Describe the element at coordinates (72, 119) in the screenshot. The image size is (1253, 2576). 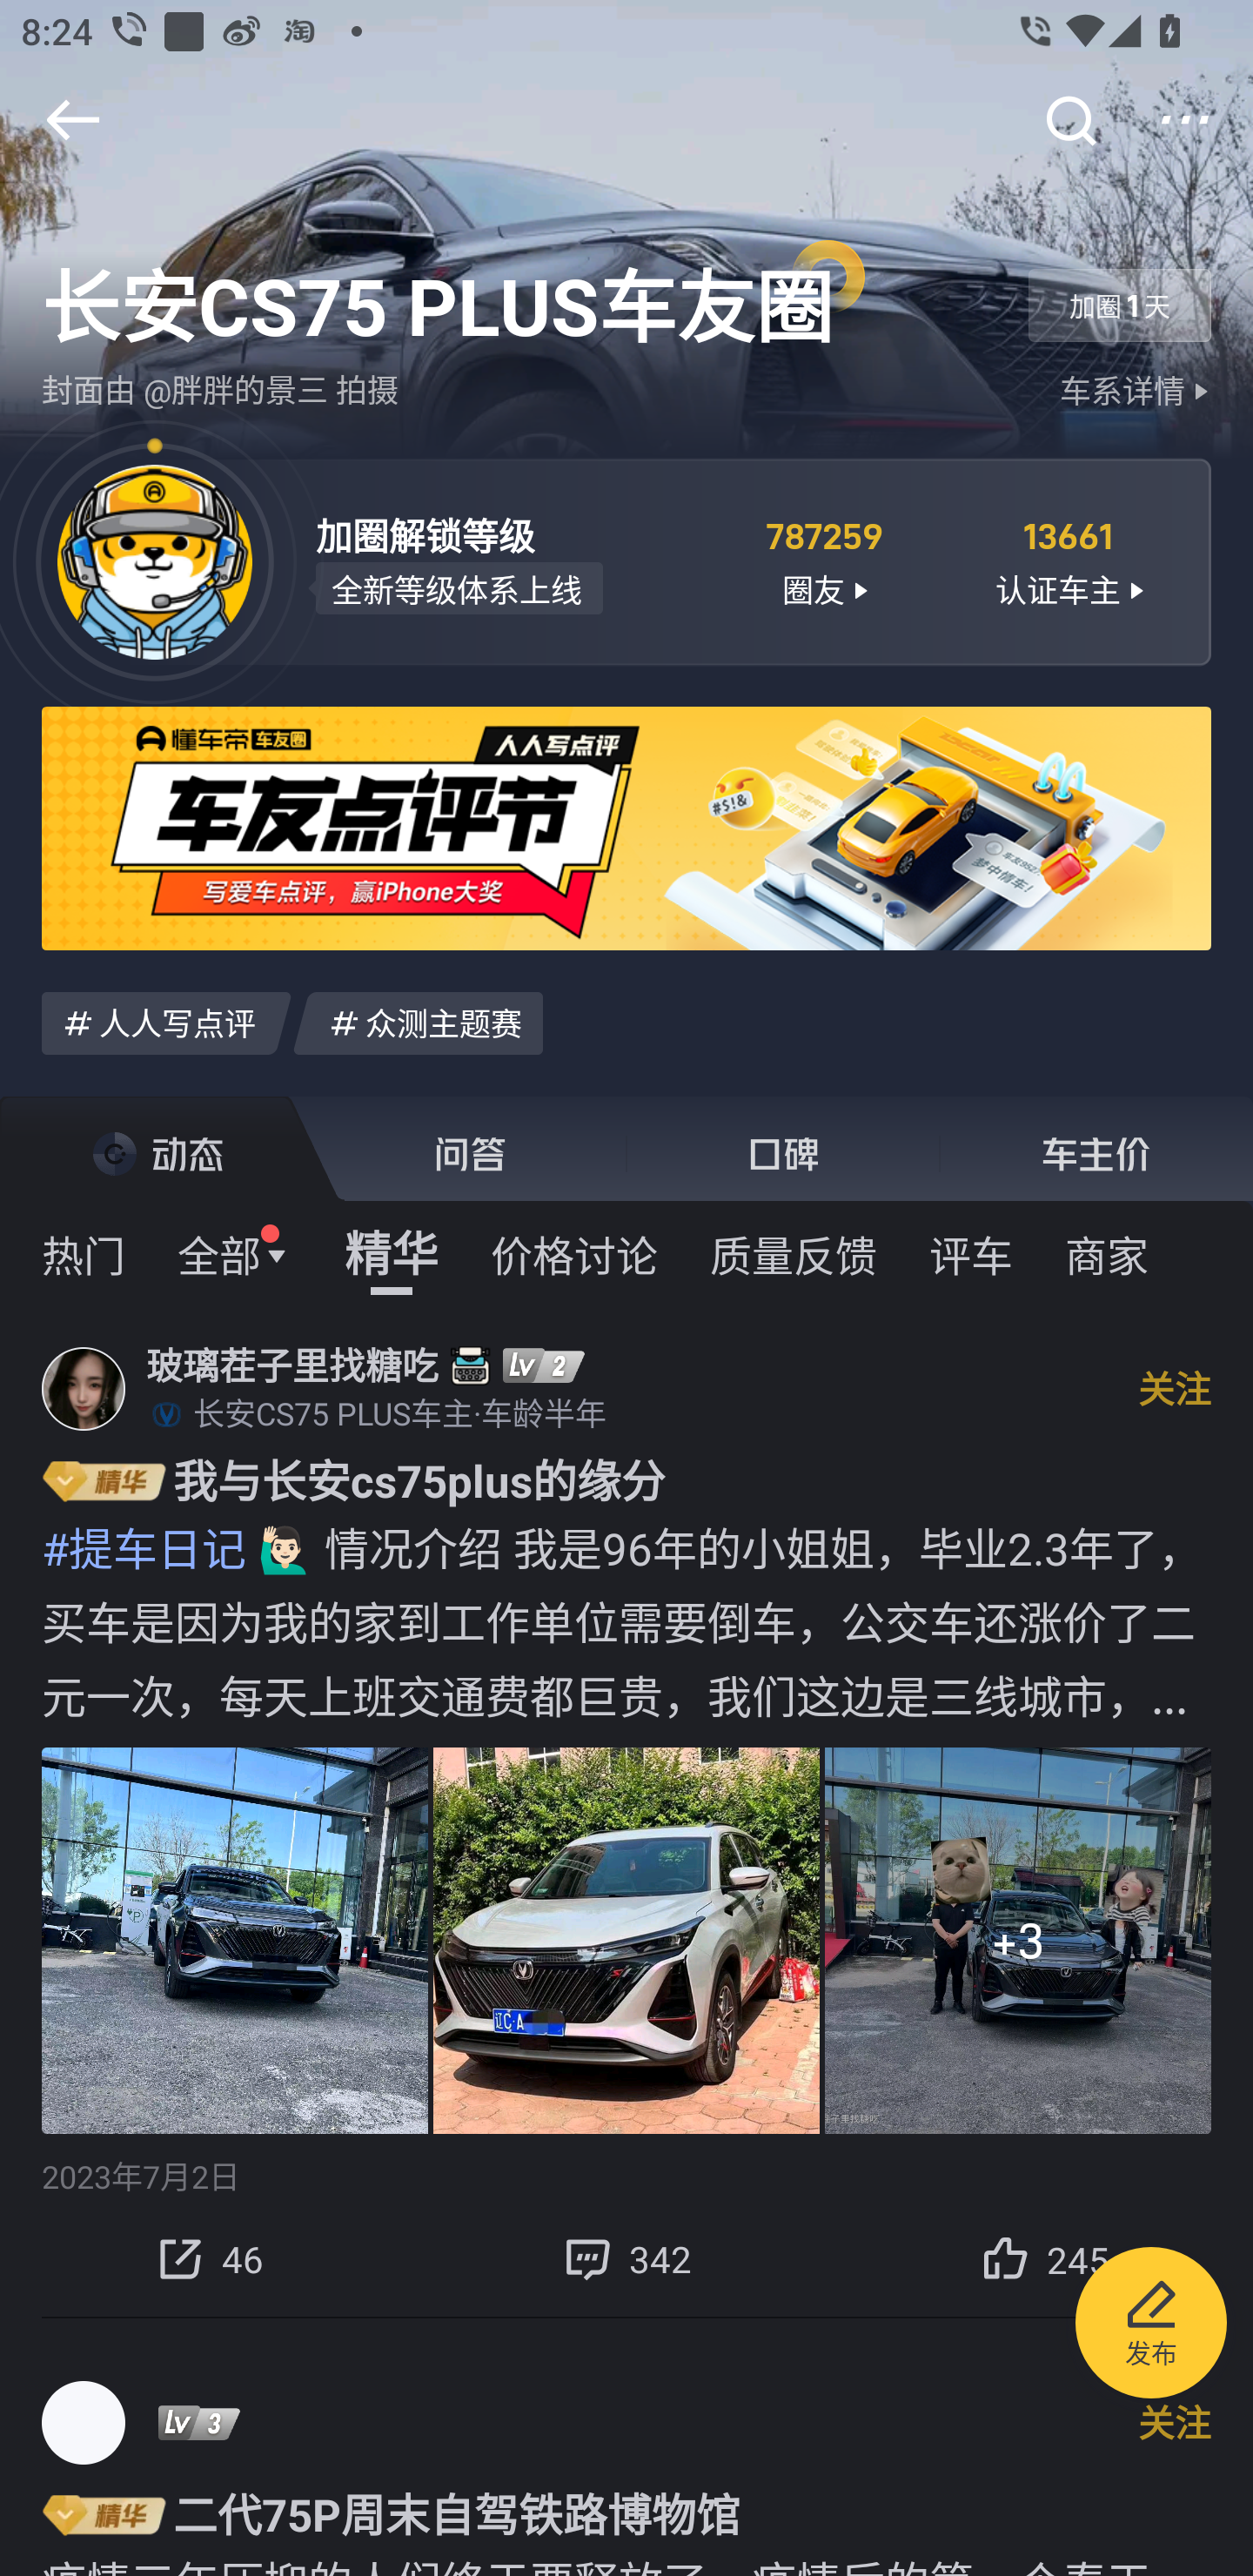
I see `` at that location.